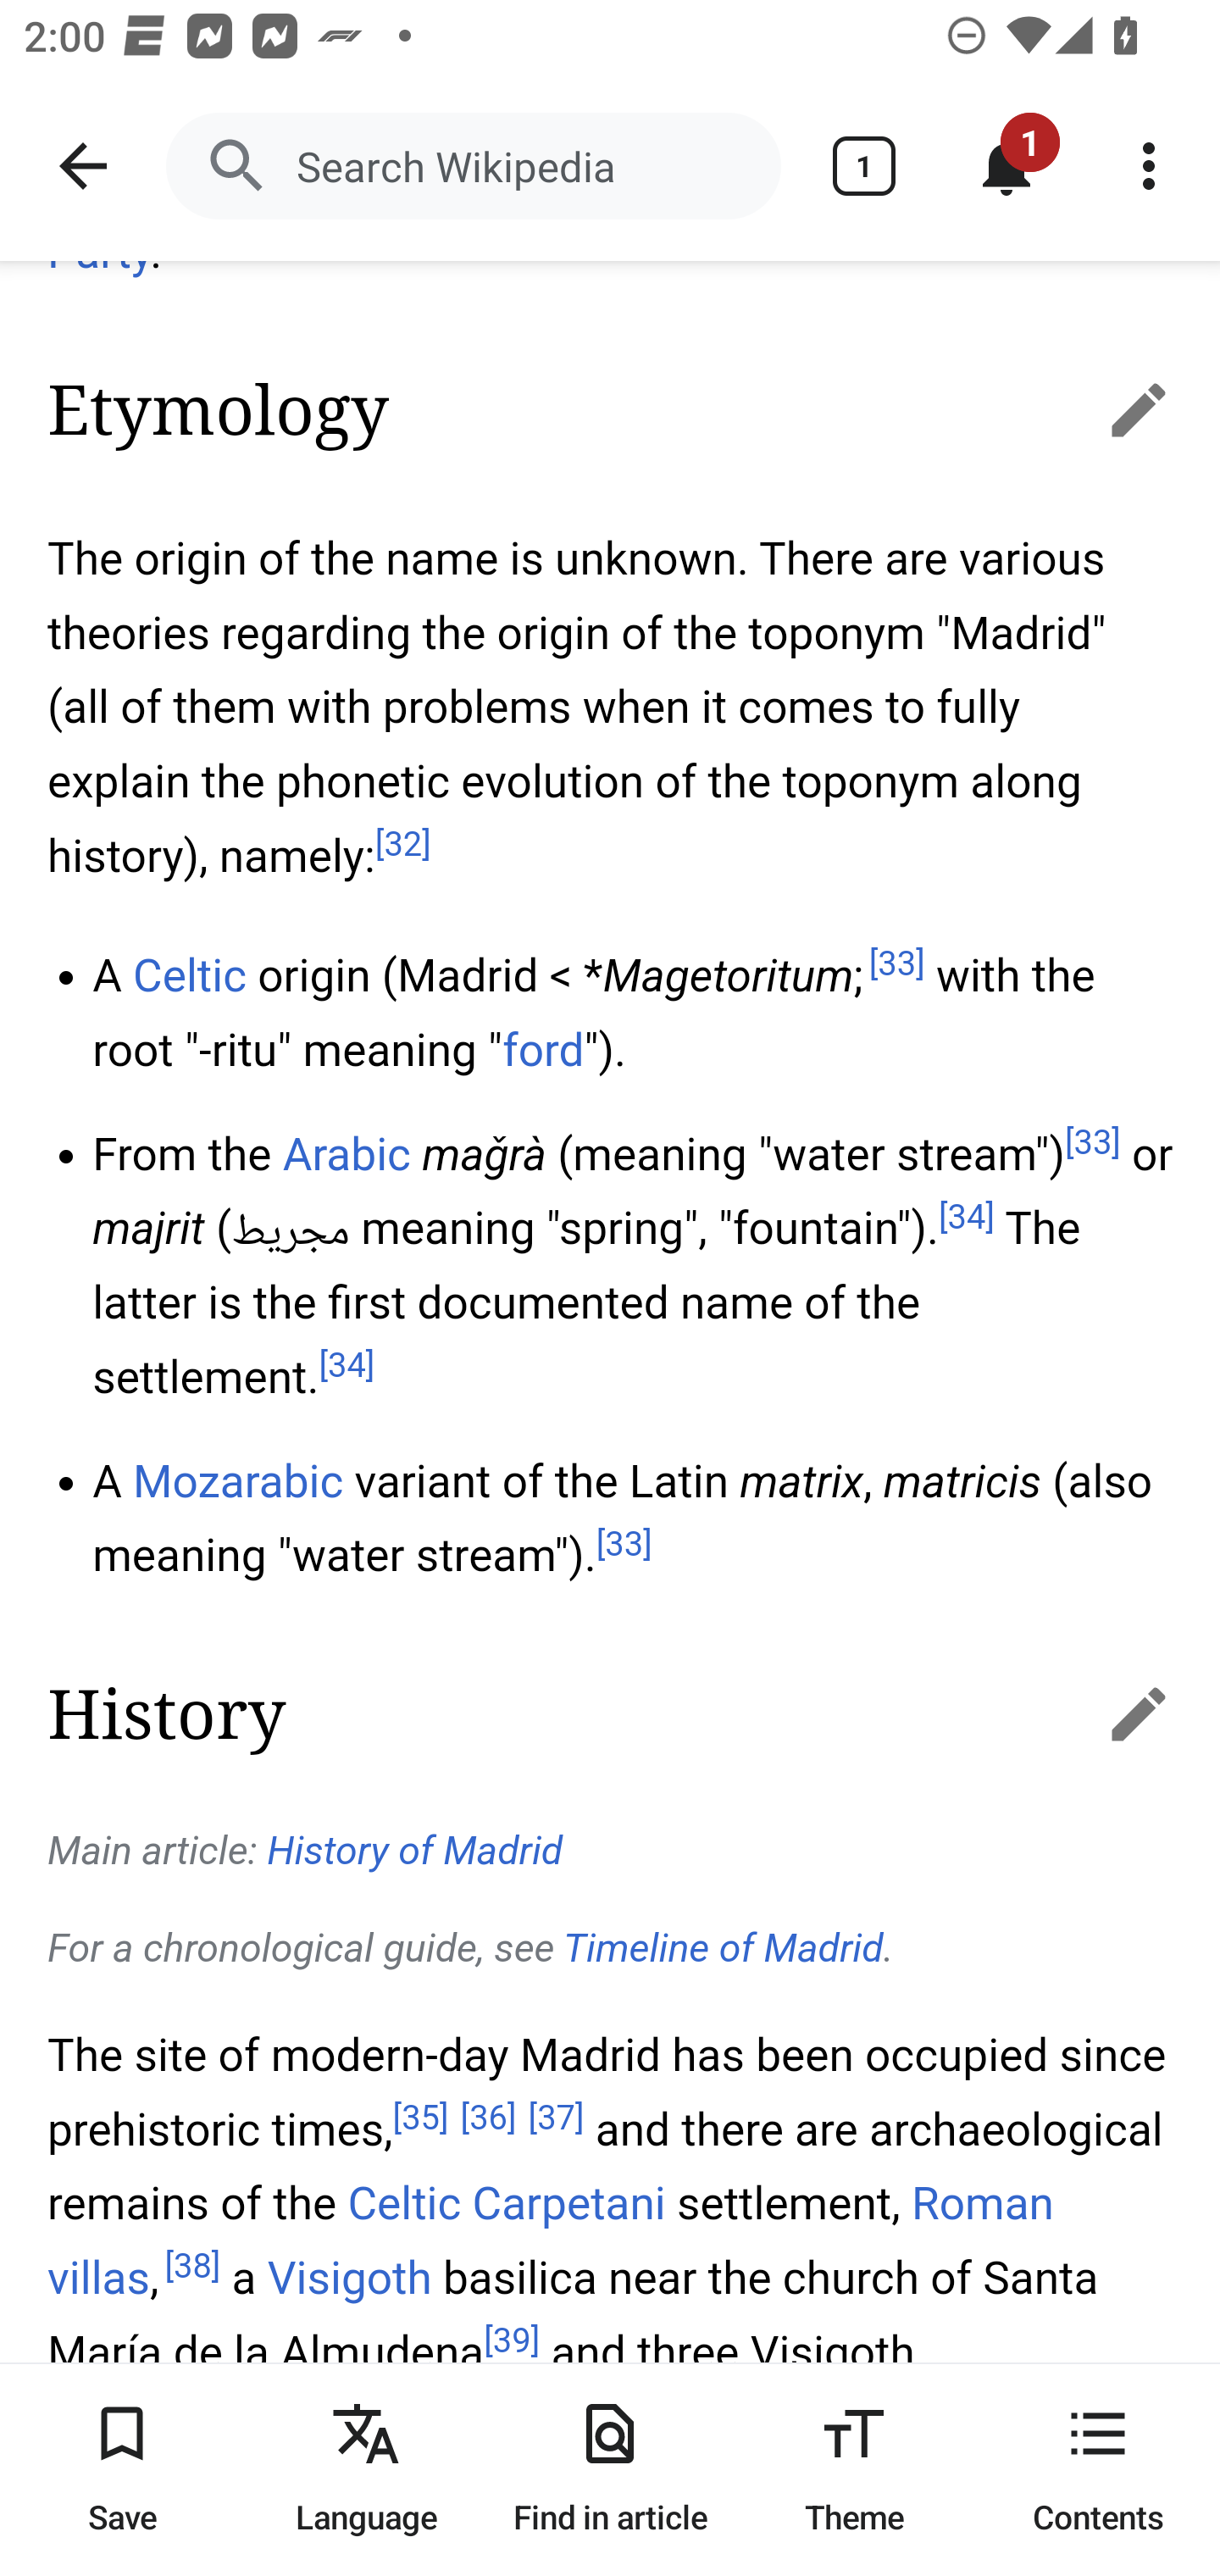 This screenshot has width=1220, height=2576. Describe the element at coordinates (403, 846) in the screenshot. I see `[] [ 32 ]` at that location.